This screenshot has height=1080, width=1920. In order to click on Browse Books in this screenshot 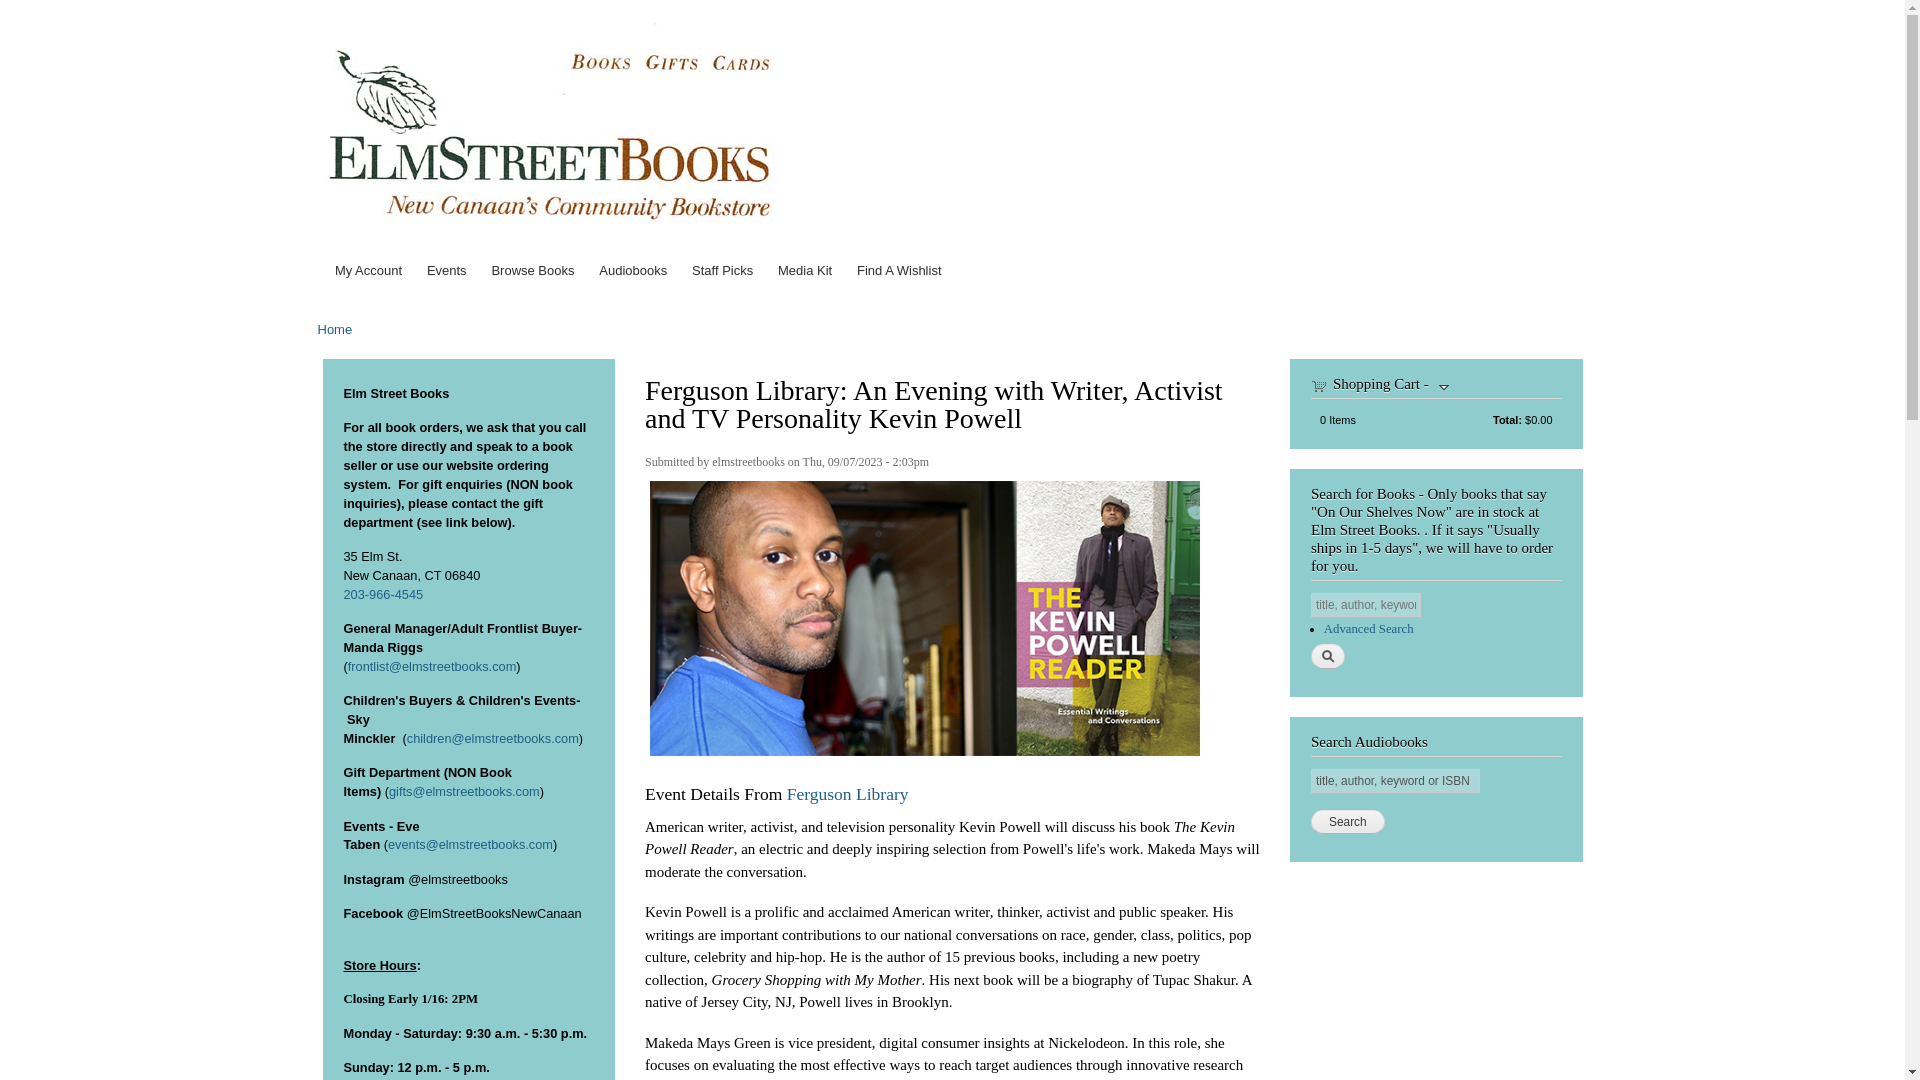, I will do `click(533, 270)`.